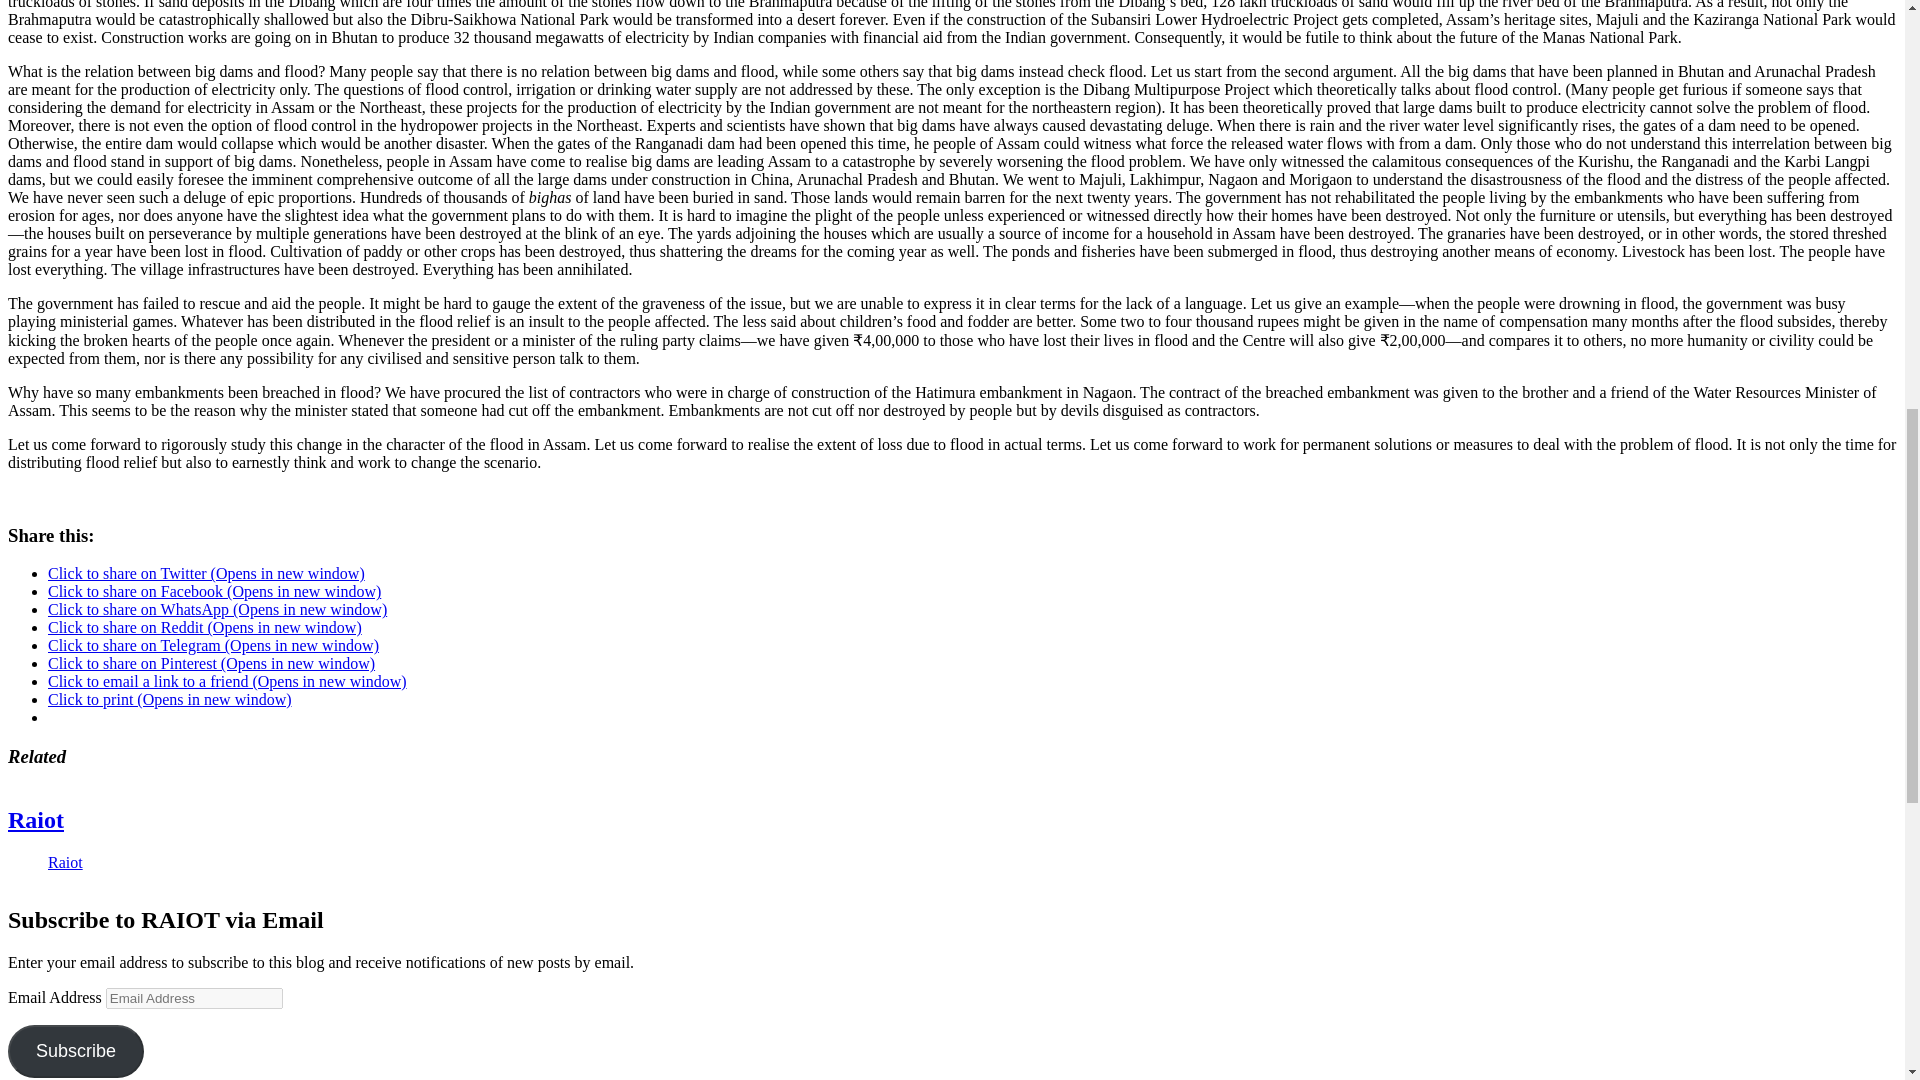  I want to click on Click to share on Twitter, so click(206, 573).